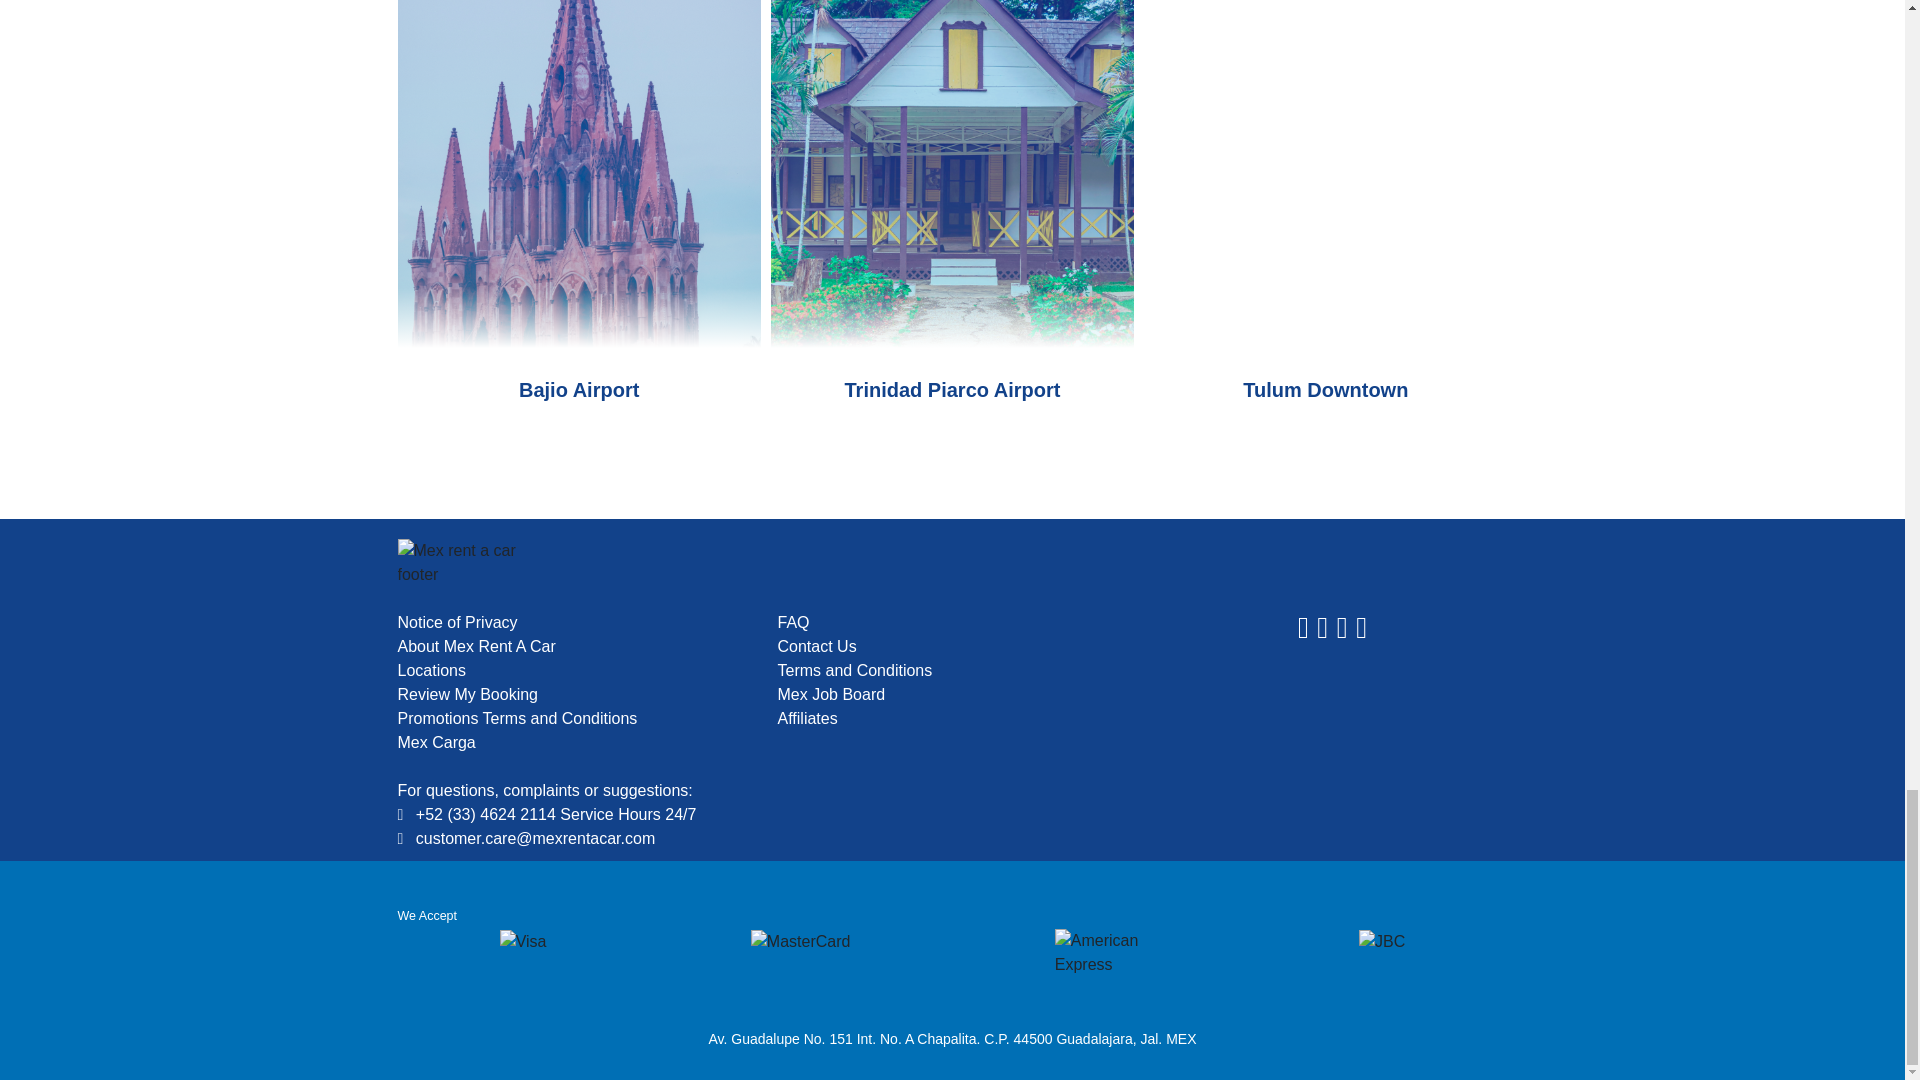 The image size is (1920, 1080). I want to click on Locations, so click(572, 670).